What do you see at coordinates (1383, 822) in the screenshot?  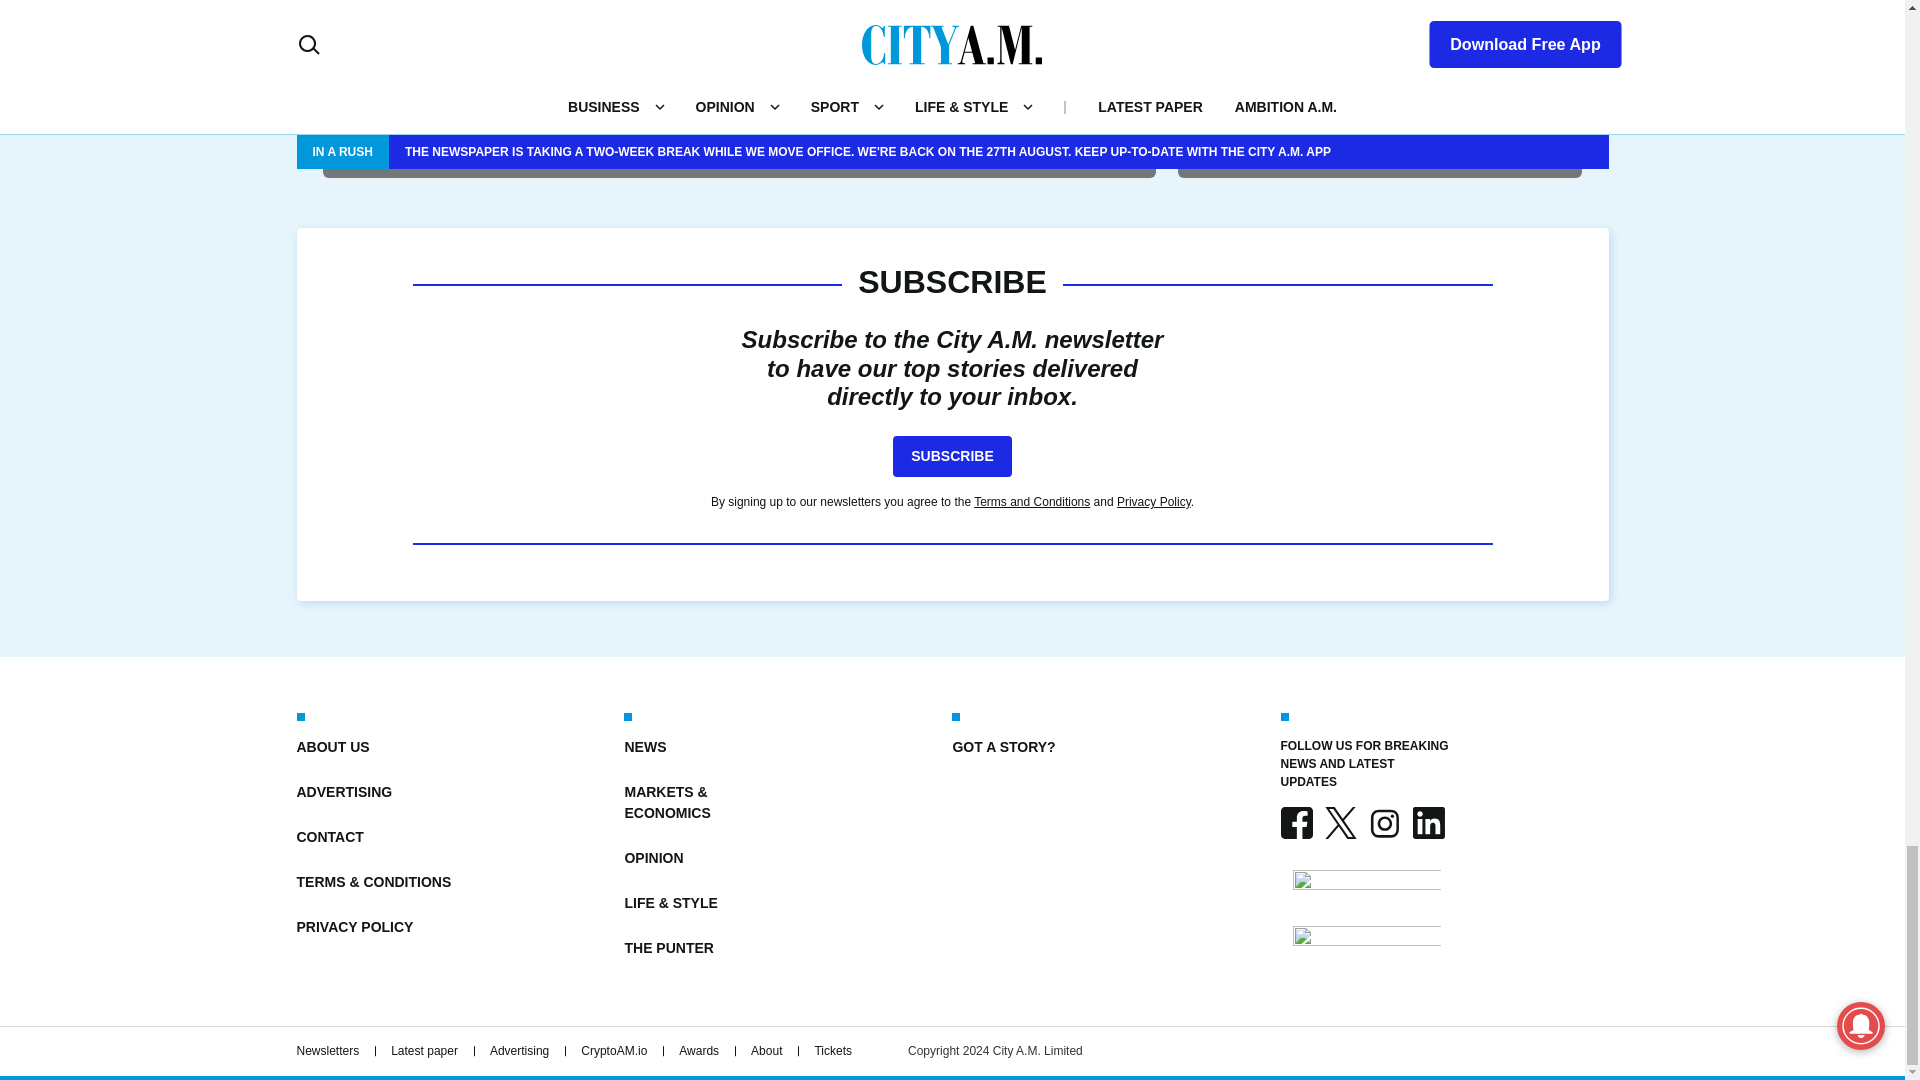 I see `INSTAGRAM` at bounding box center [1383, 822].